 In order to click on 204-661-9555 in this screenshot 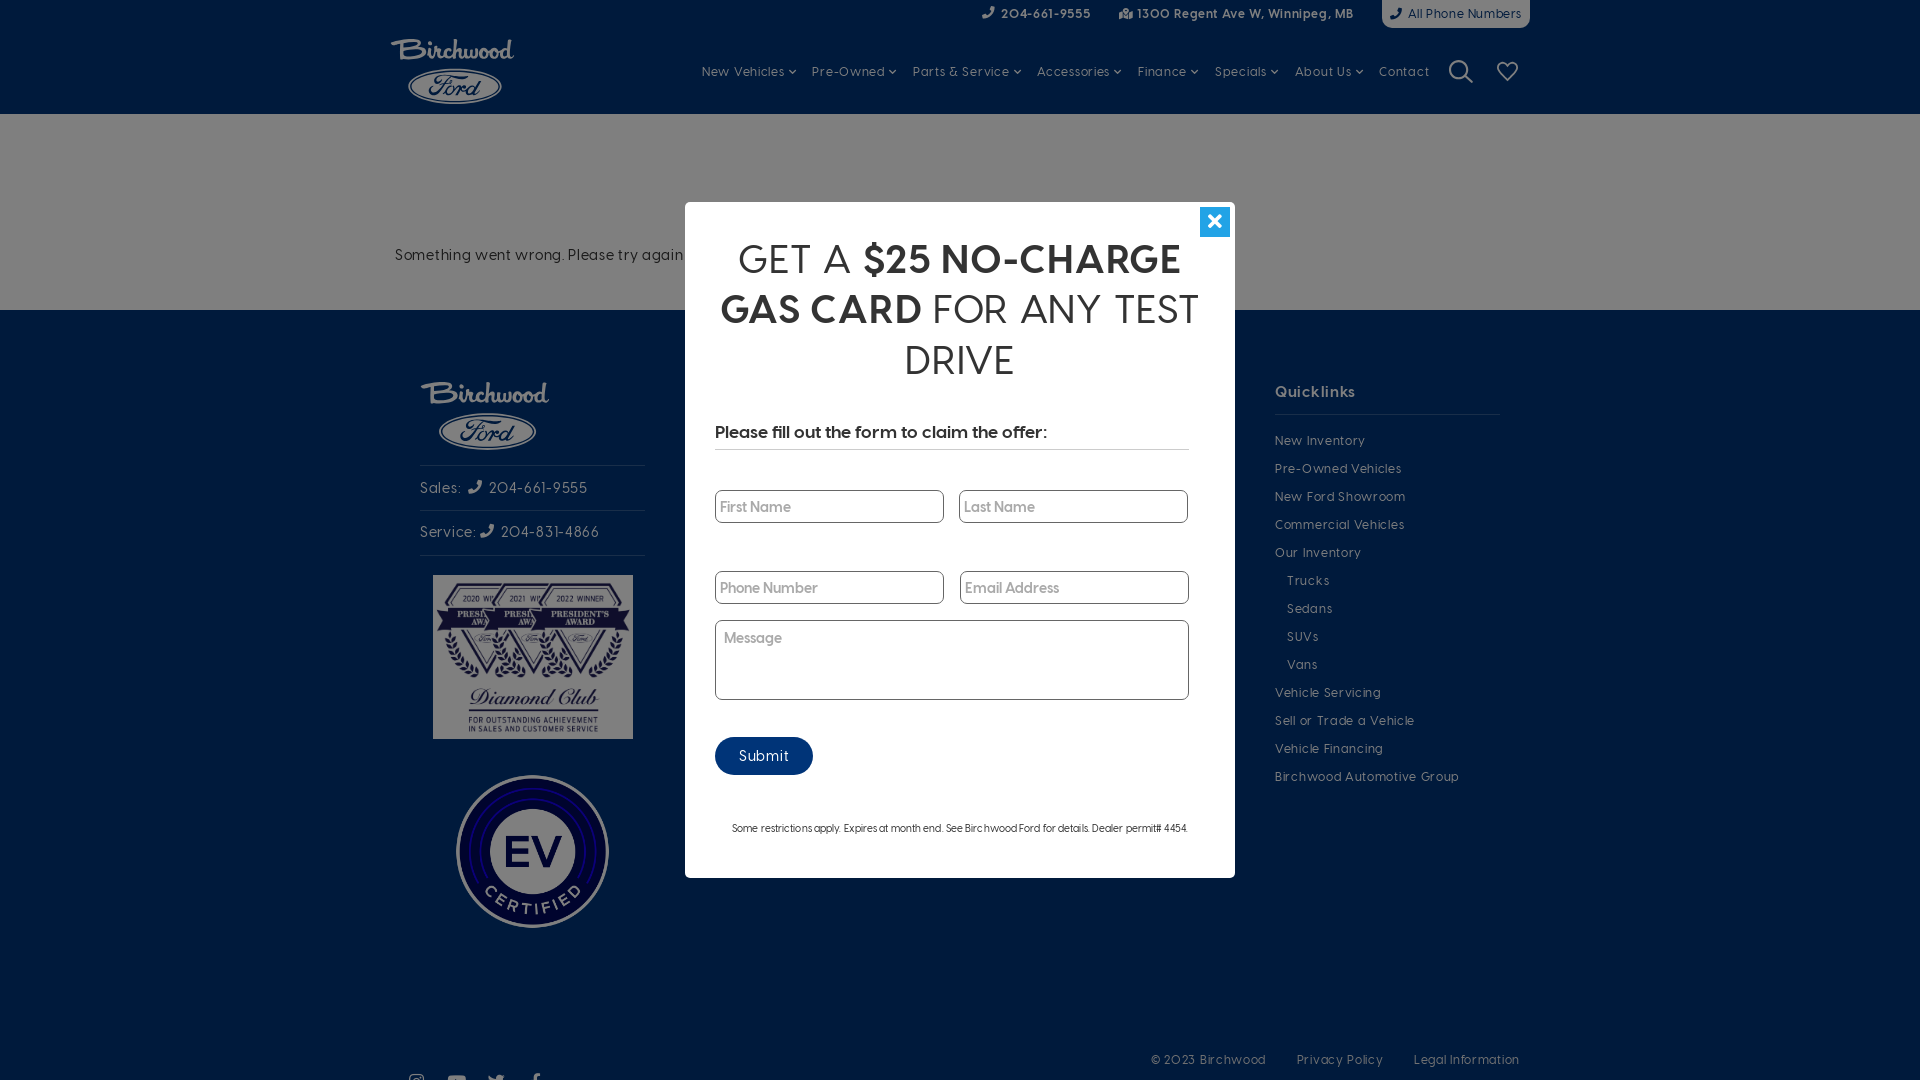, I will do `click(1036, 12)`.